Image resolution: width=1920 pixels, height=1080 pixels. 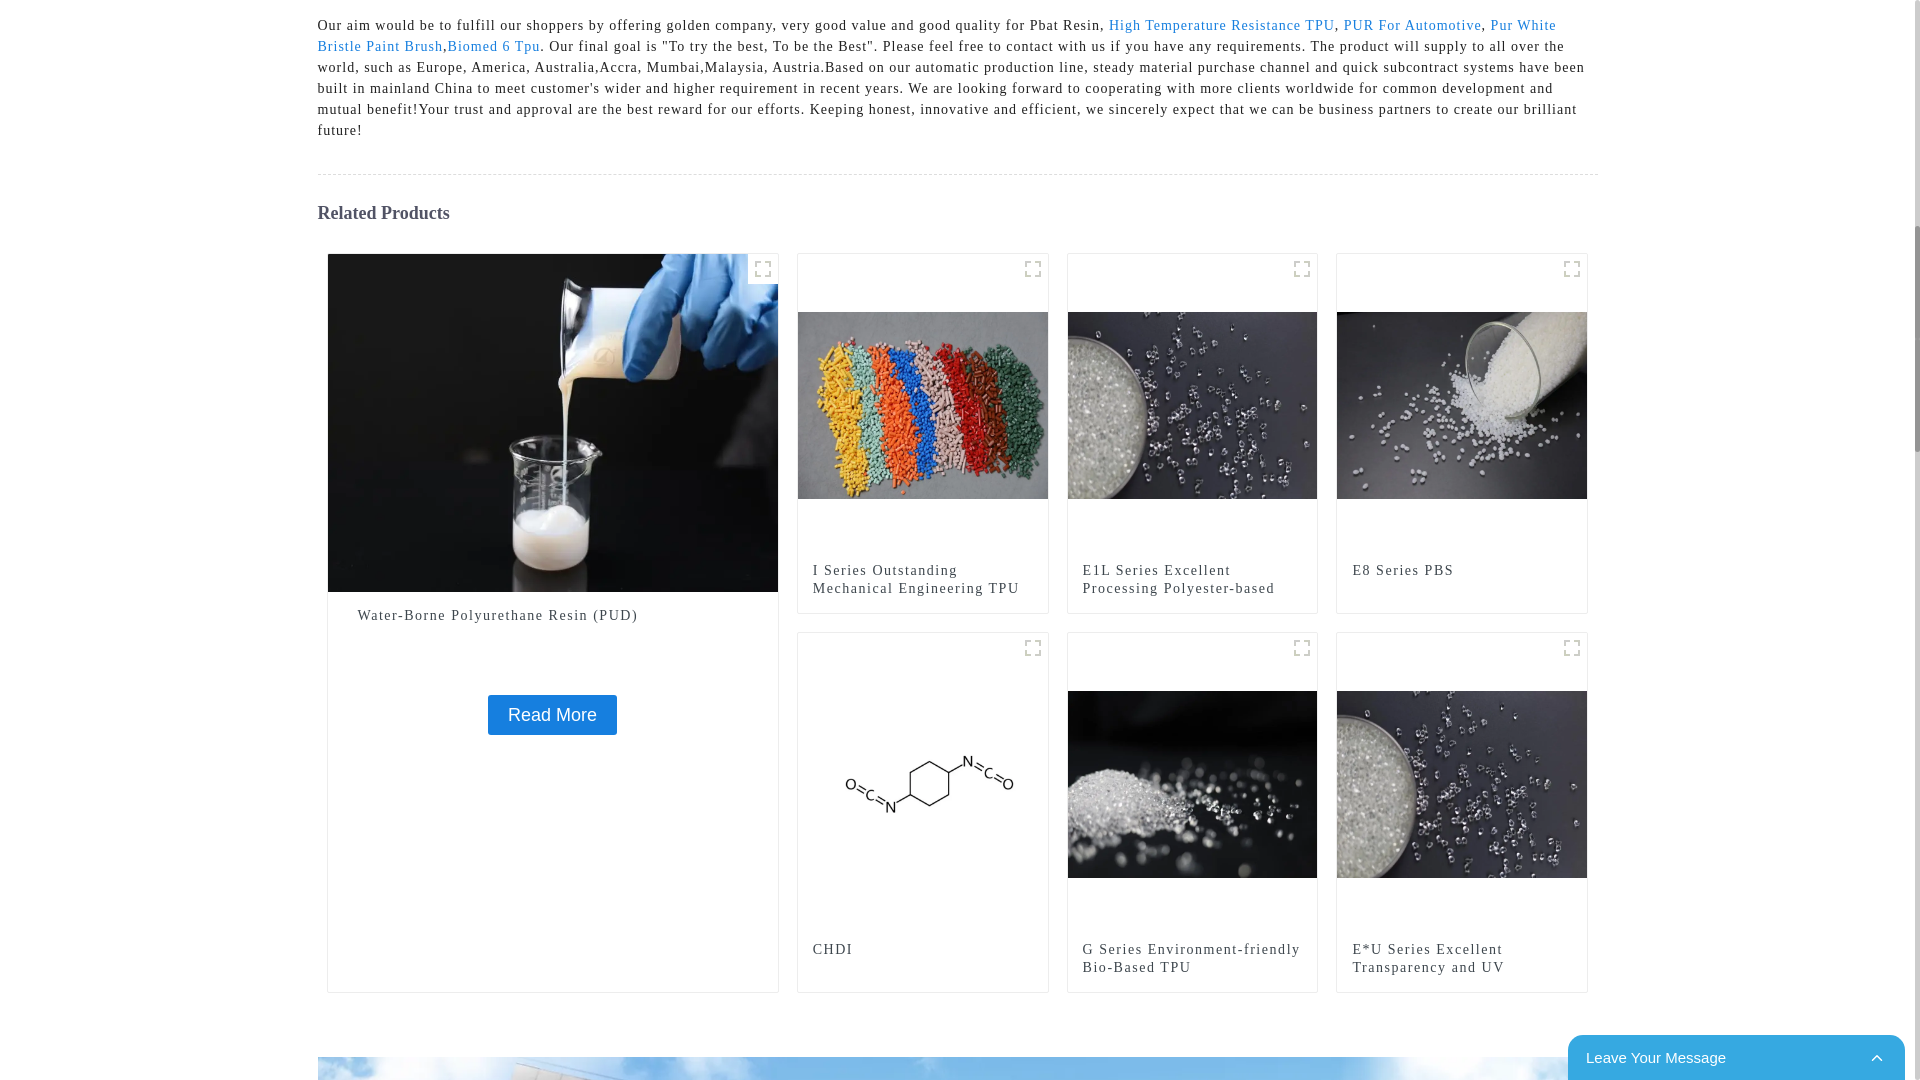 What do you see at coordinates (1462, 570) in the screenshot?
I see `E8 Series PBS` at bounding box center [1462, 570].